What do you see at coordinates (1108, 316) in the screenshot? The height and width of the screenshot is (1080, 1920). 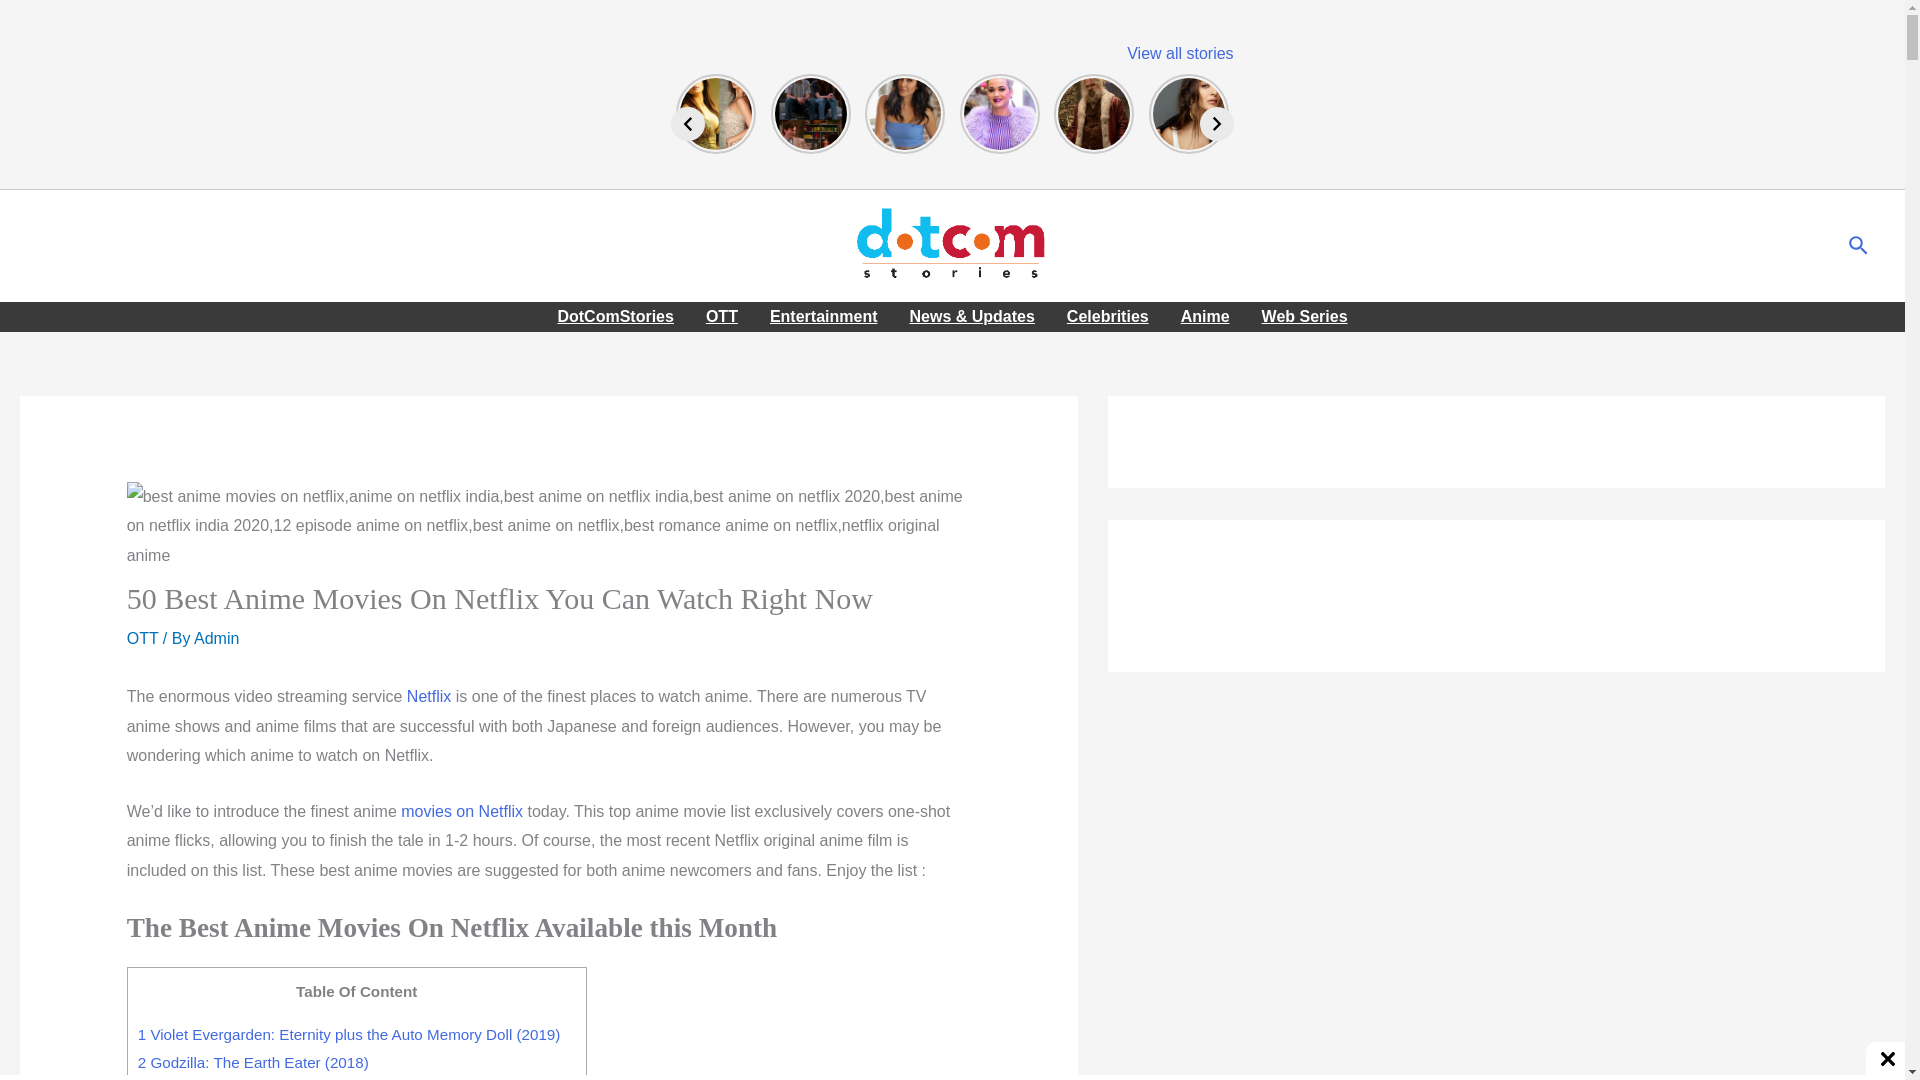 I see `Celebrities` at bounding box center [1108, 316].